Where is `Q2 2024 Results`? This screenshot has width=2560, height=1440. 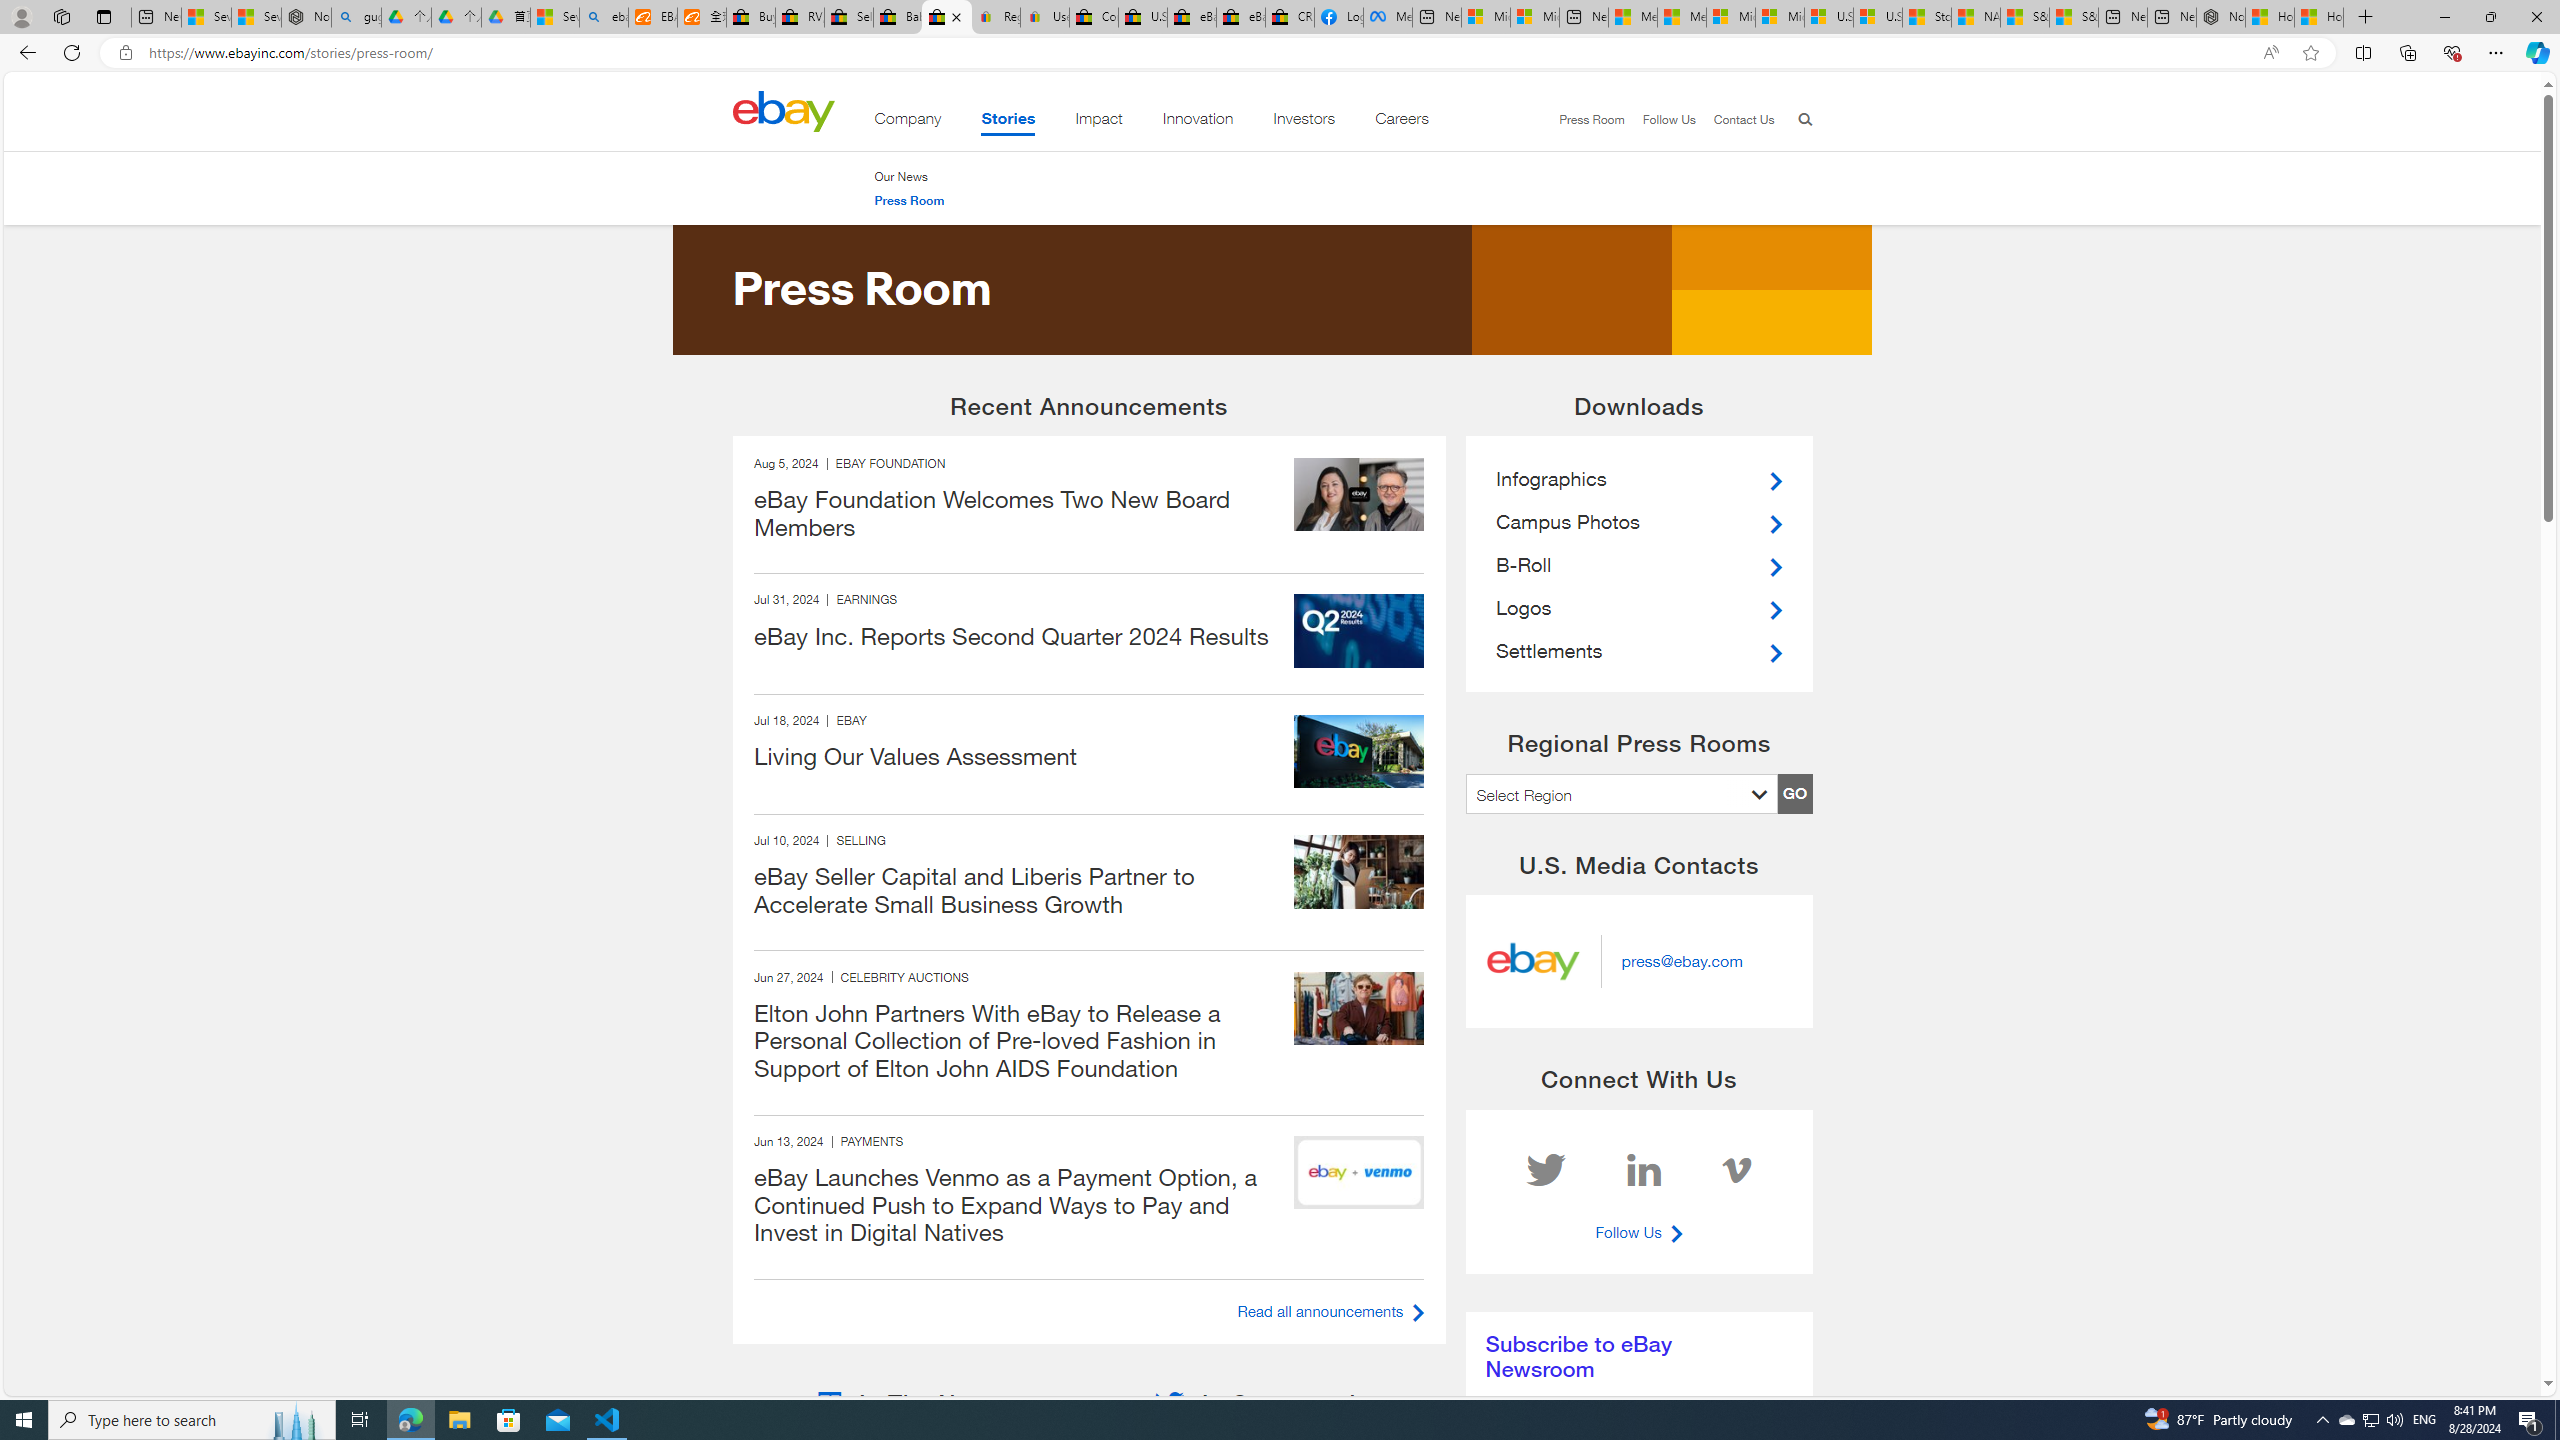 Q2 2024 Results is located at coordinates (1358, 631).